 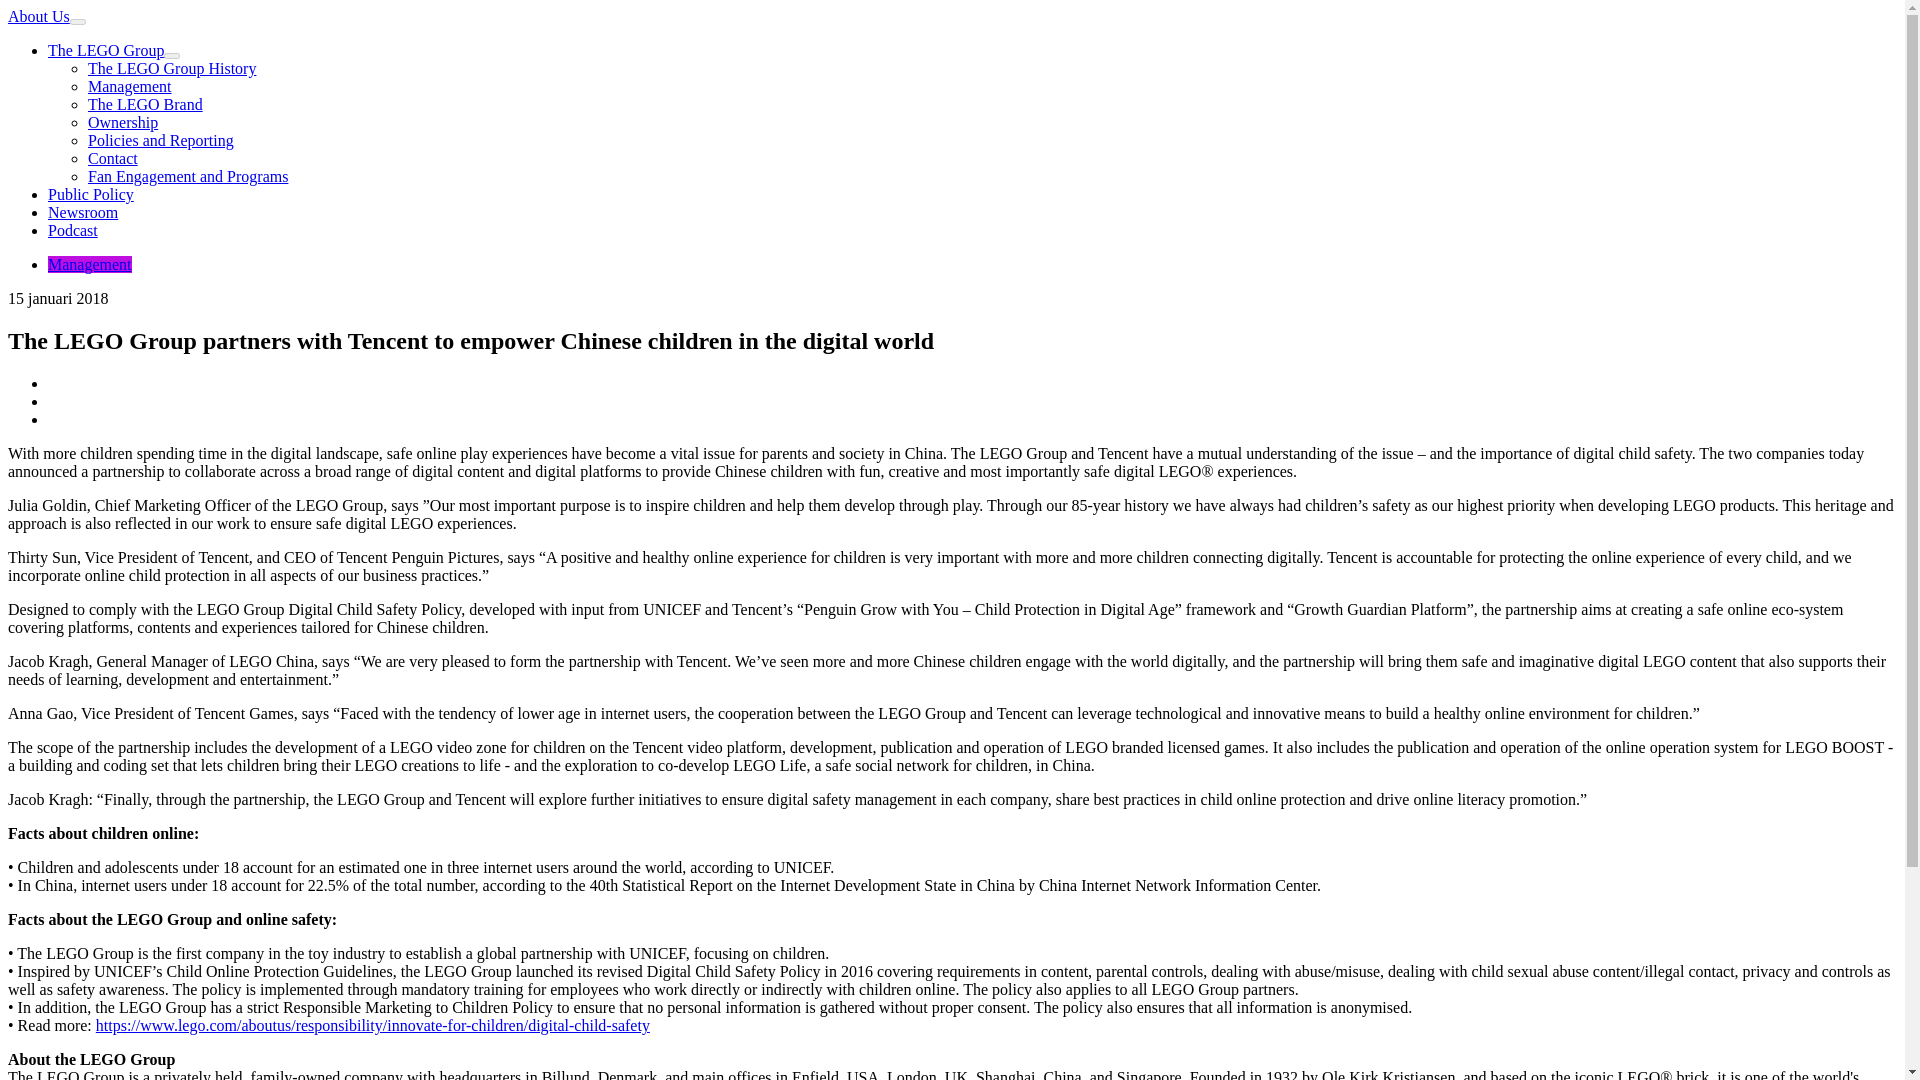 What do you see at coordinates (161, 140) in the screenshot?
I see `Policies and Reporting` at bounding box center [161, 140].